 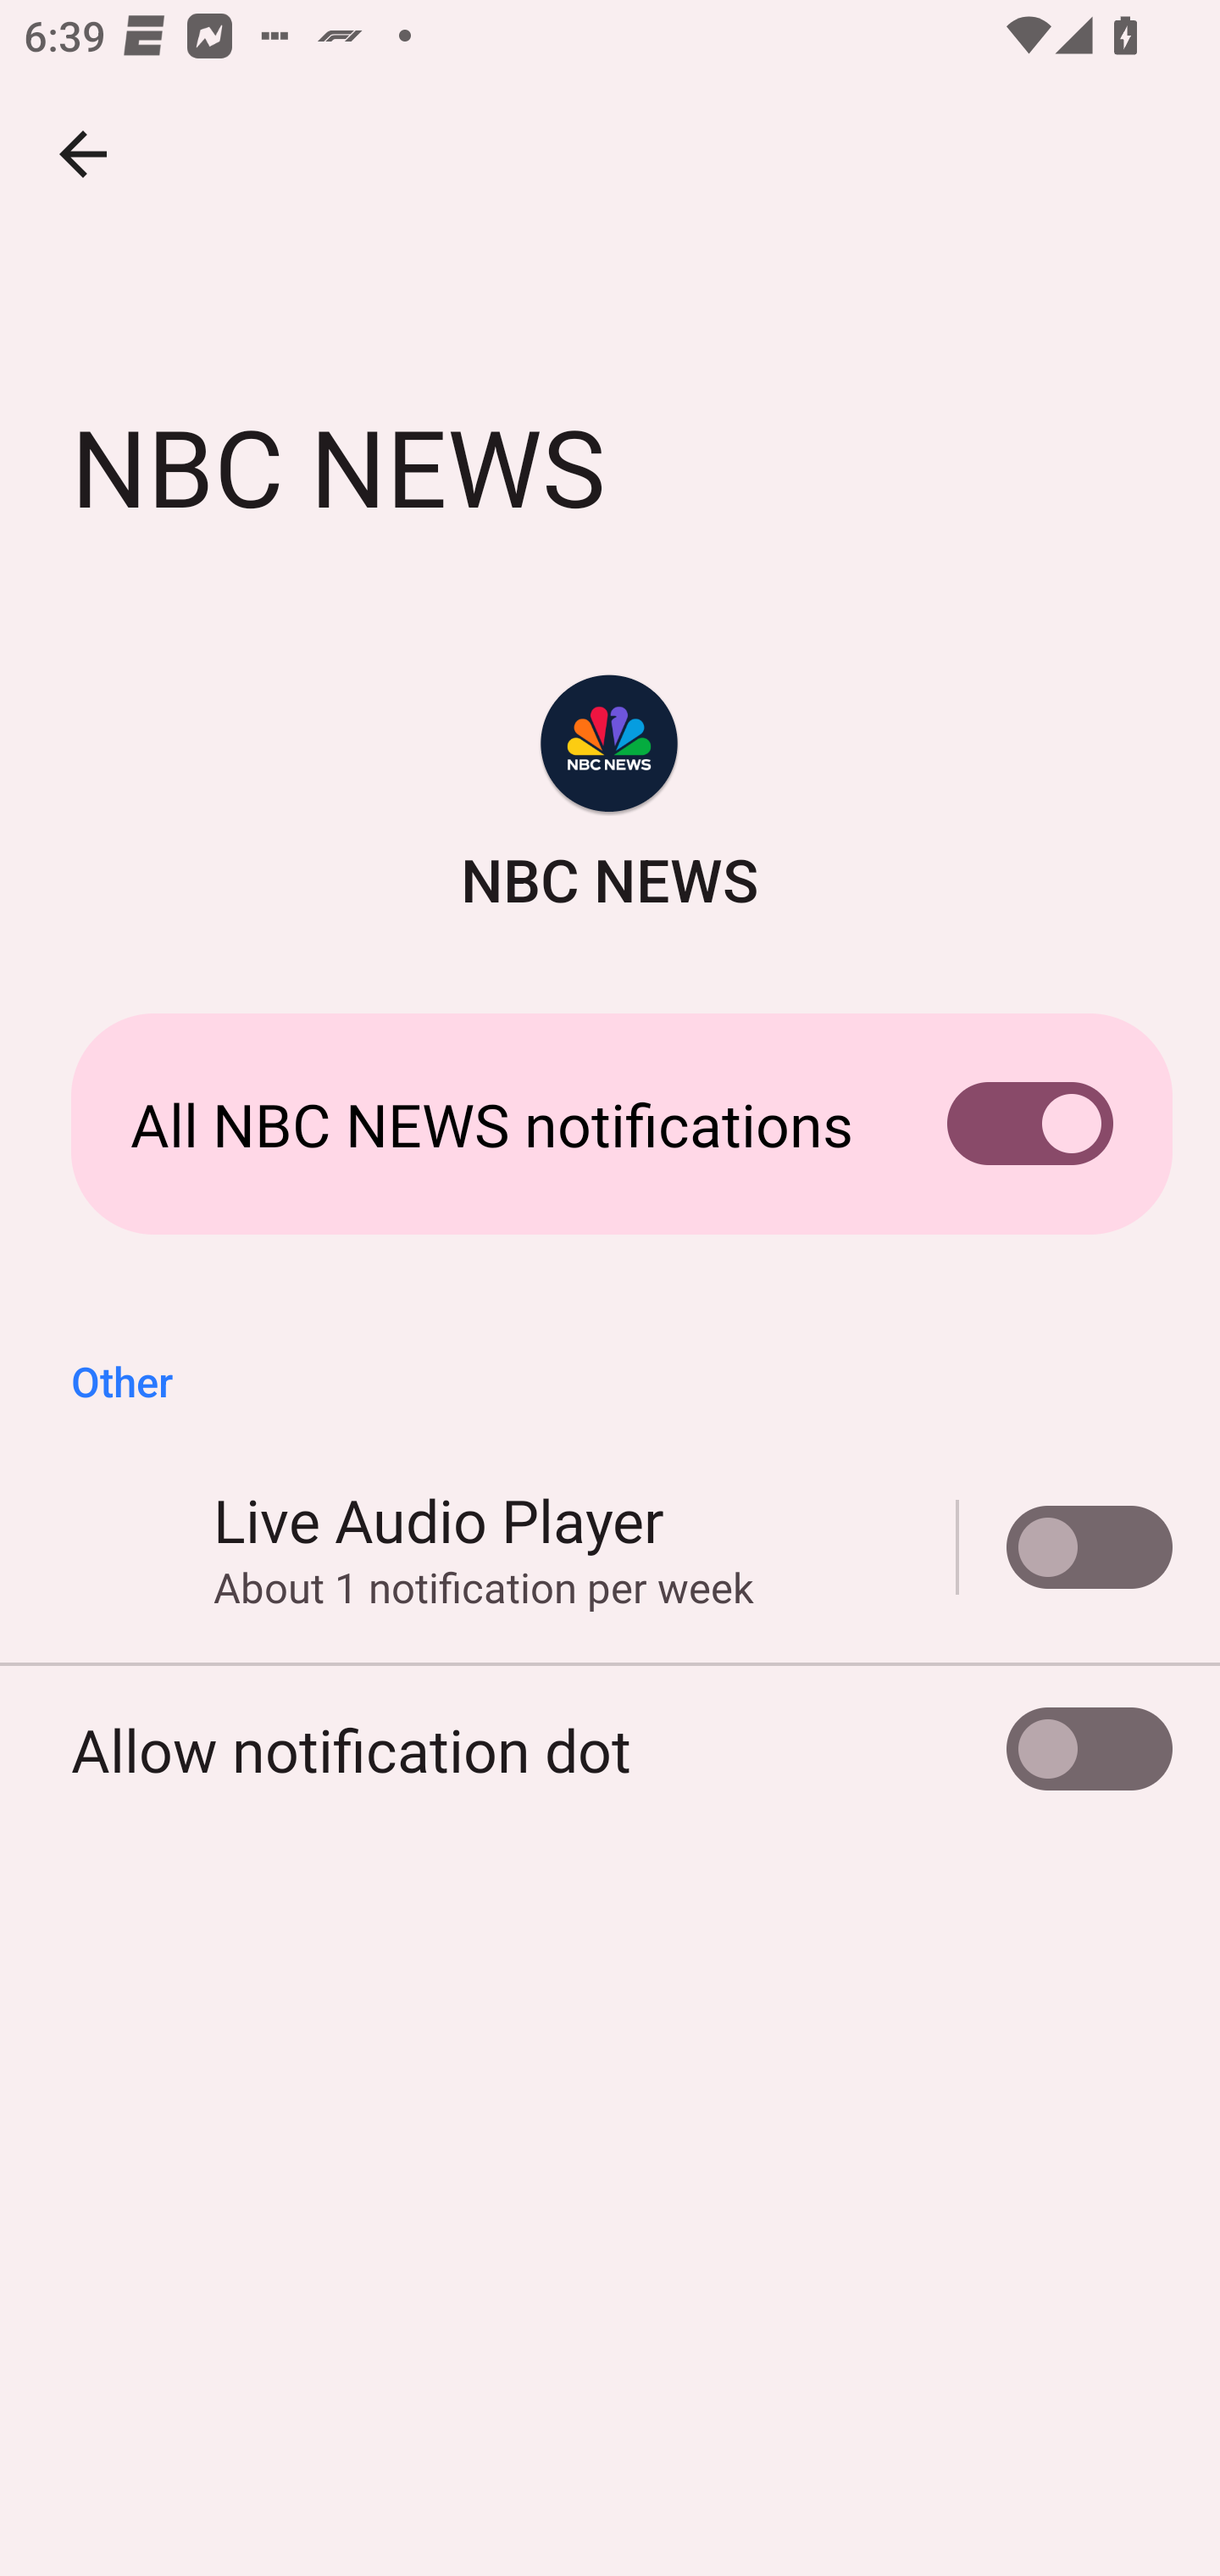 What do you see at coordinates (610, 797) in the screenshot?
I see `NBC NEWS` at bounding box center [610, 797].